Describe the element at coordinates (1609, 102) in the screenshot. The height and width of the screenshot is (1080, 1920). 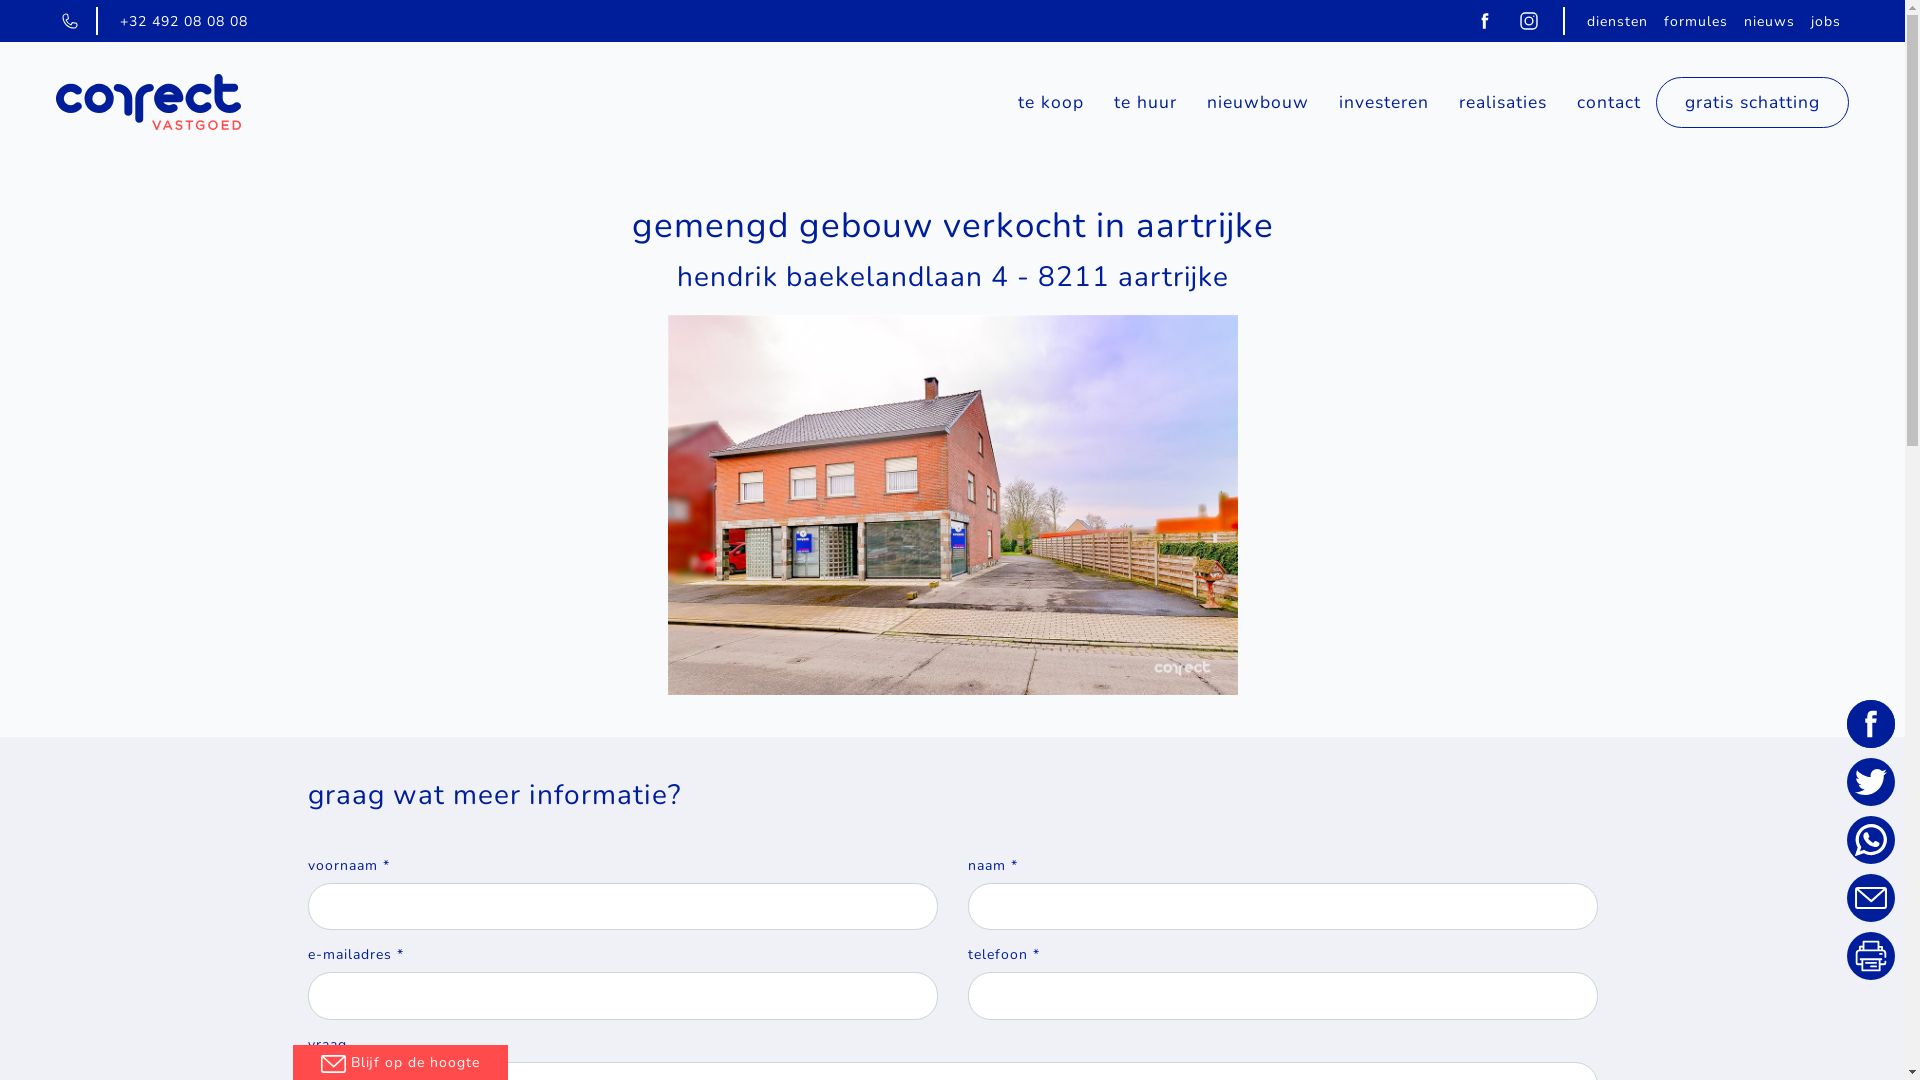
I see `contact` at that location.